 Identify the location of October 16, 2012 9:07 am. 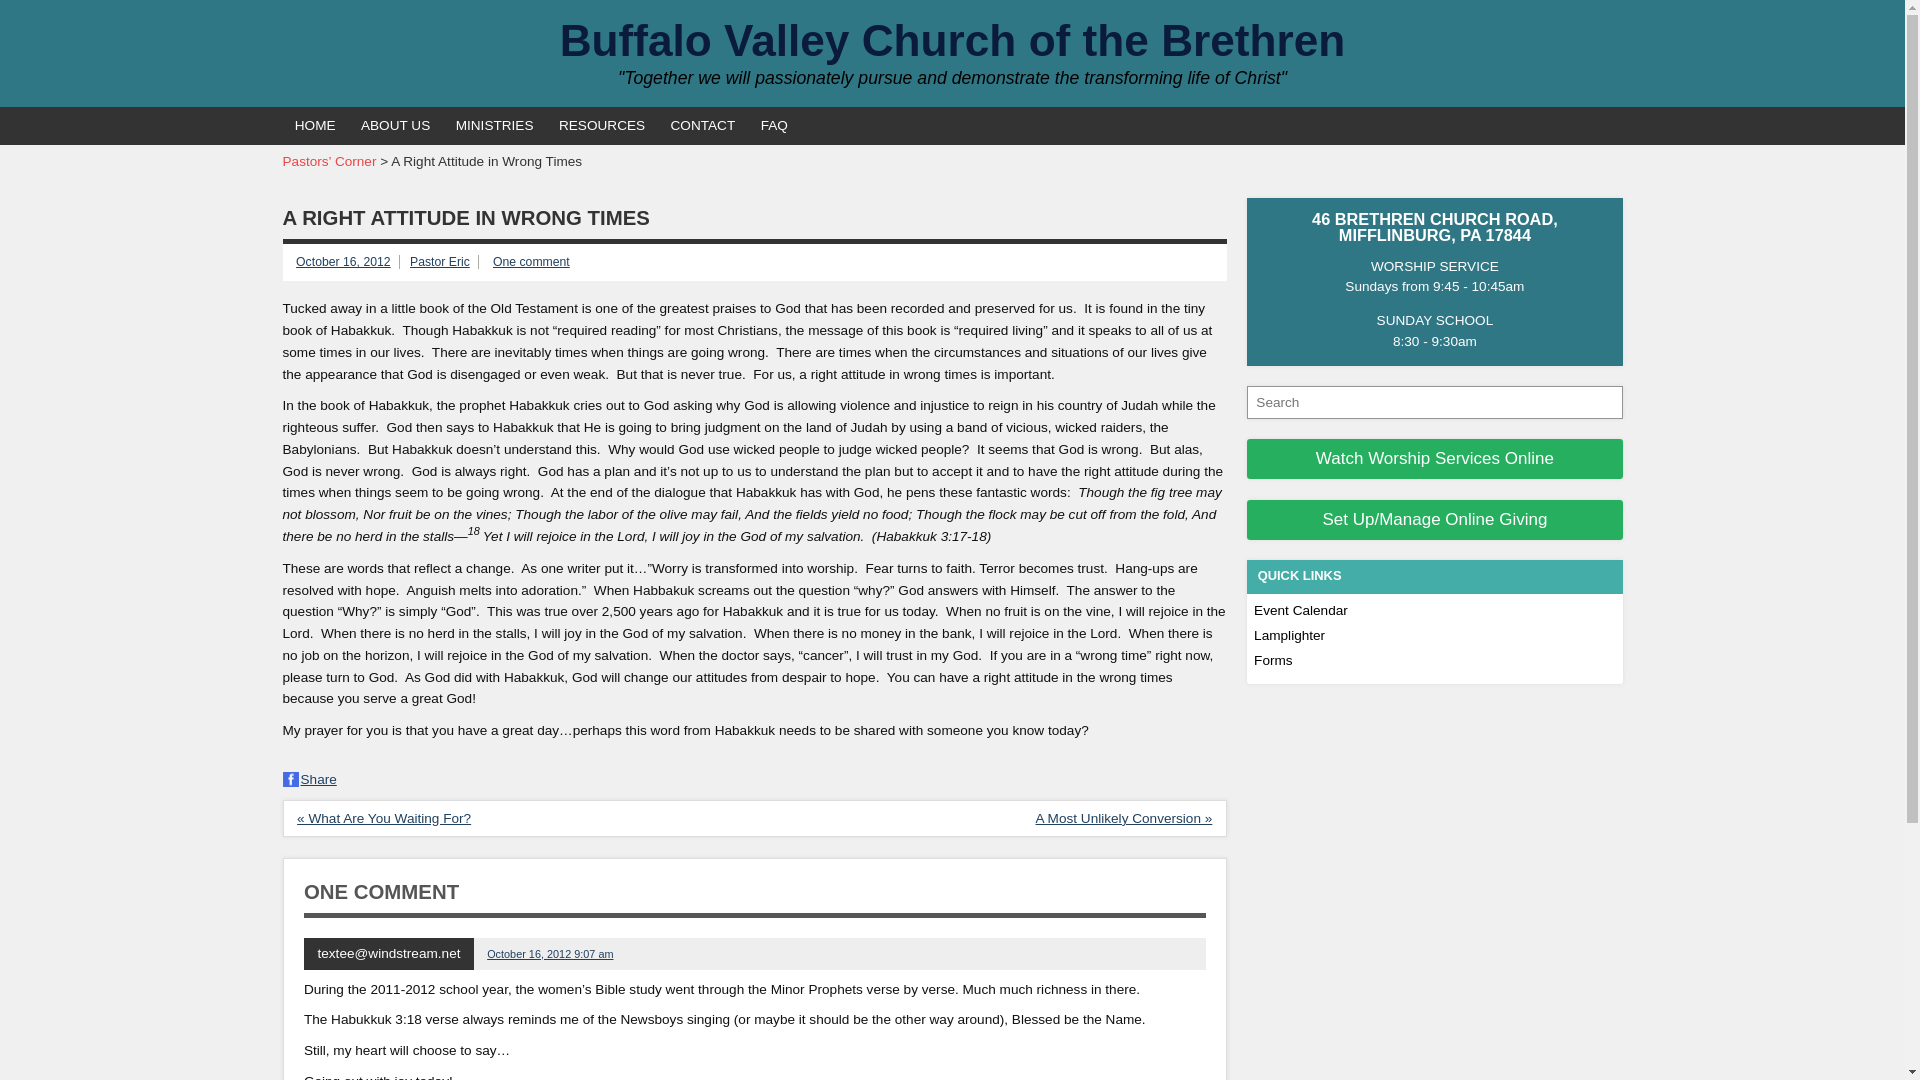
(550, 954).